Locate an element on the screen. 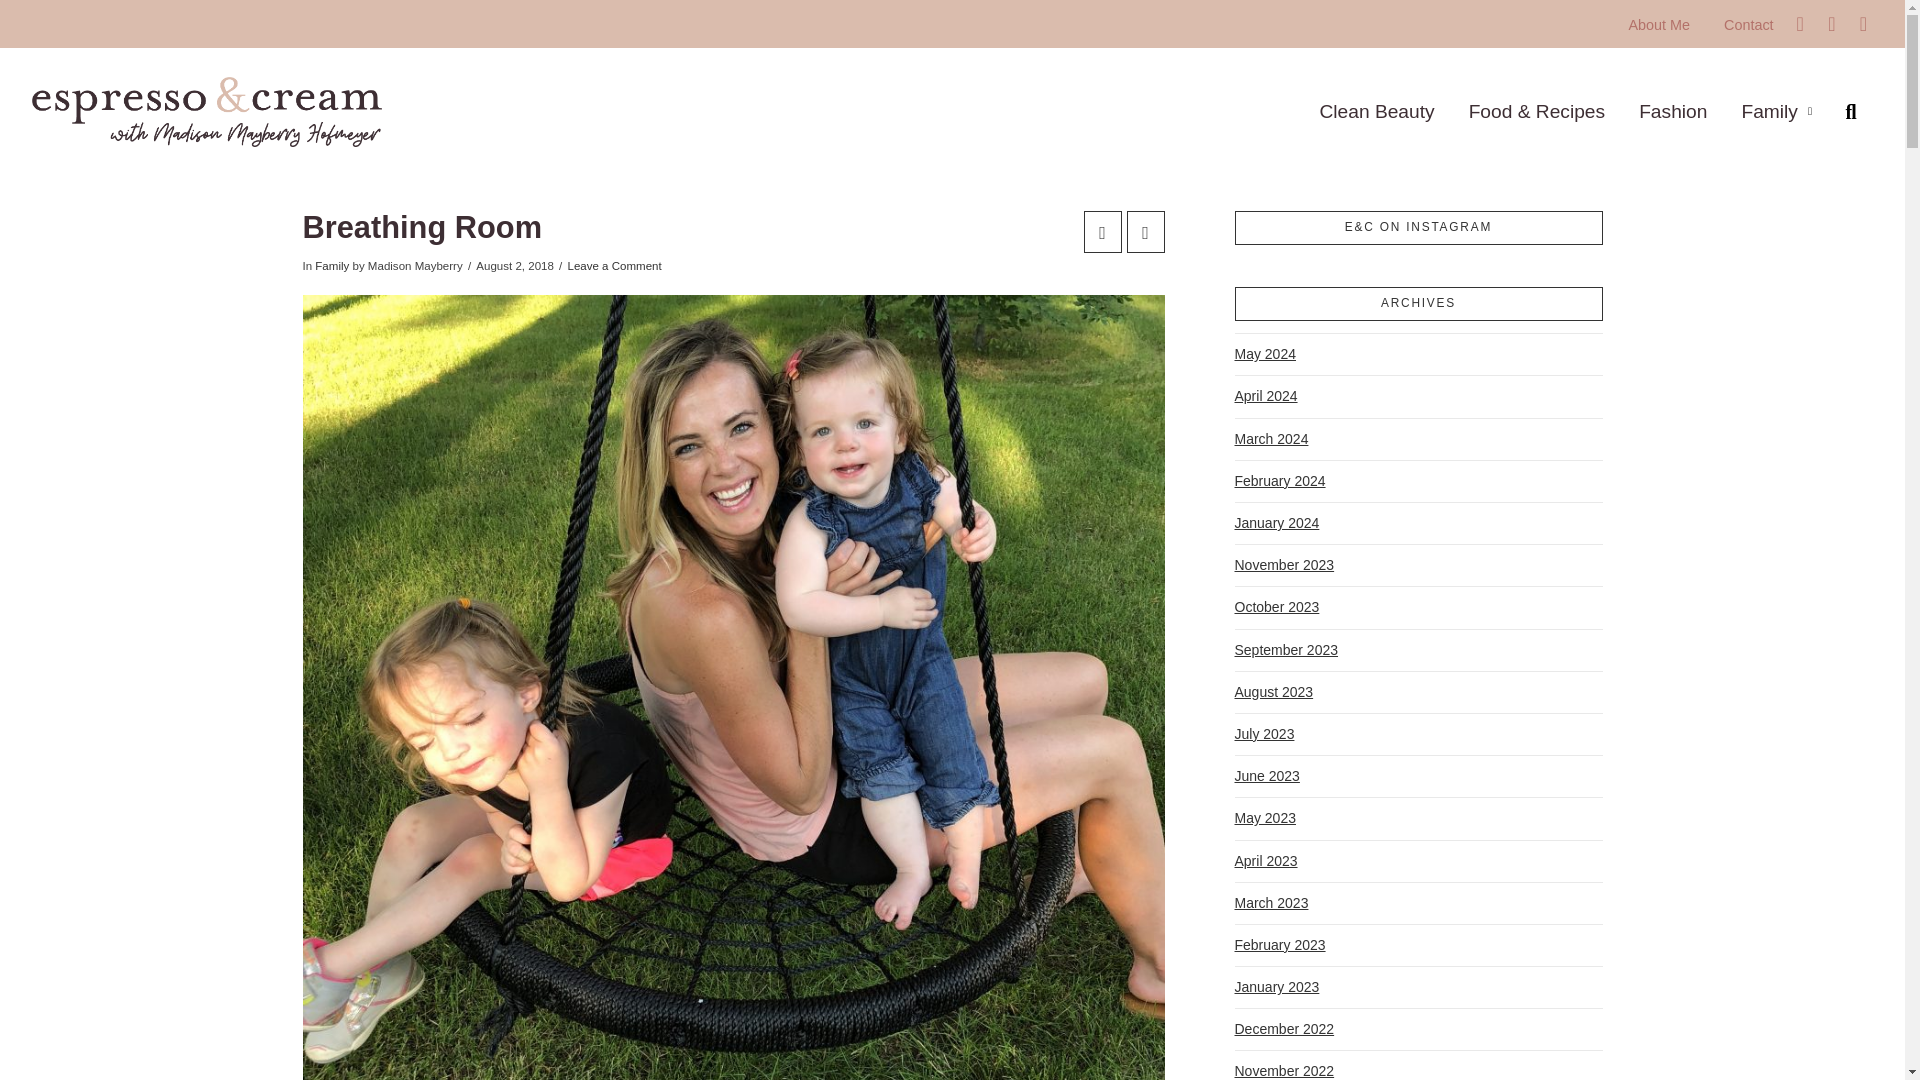 This screenshot has height=1080, width=1920. November 2023 is located at coordinates (1284, 566).